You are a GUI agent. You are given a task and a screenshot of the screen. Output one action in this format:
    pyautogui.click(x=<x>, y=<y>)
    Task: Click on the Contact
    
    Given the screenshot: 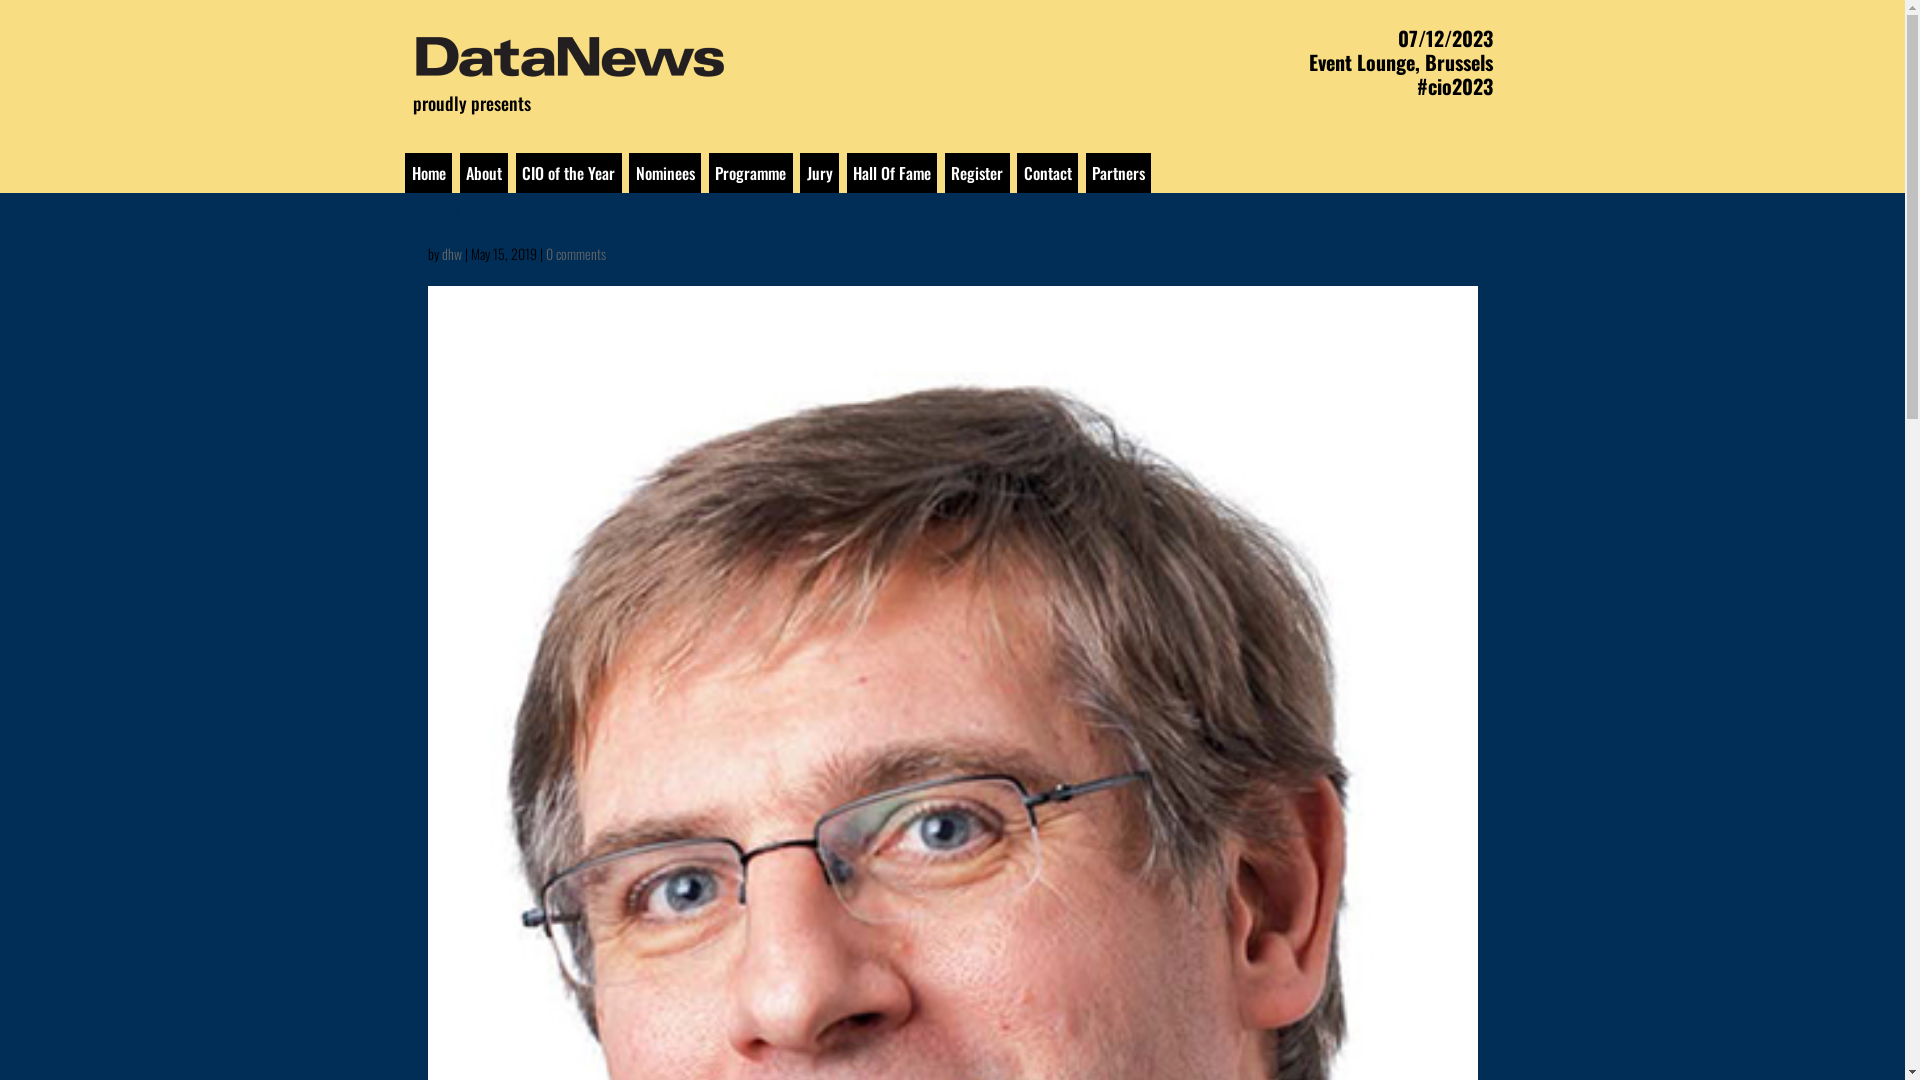 What is the action you would take?
    pyautogui.click(x=1048, y=173)
    